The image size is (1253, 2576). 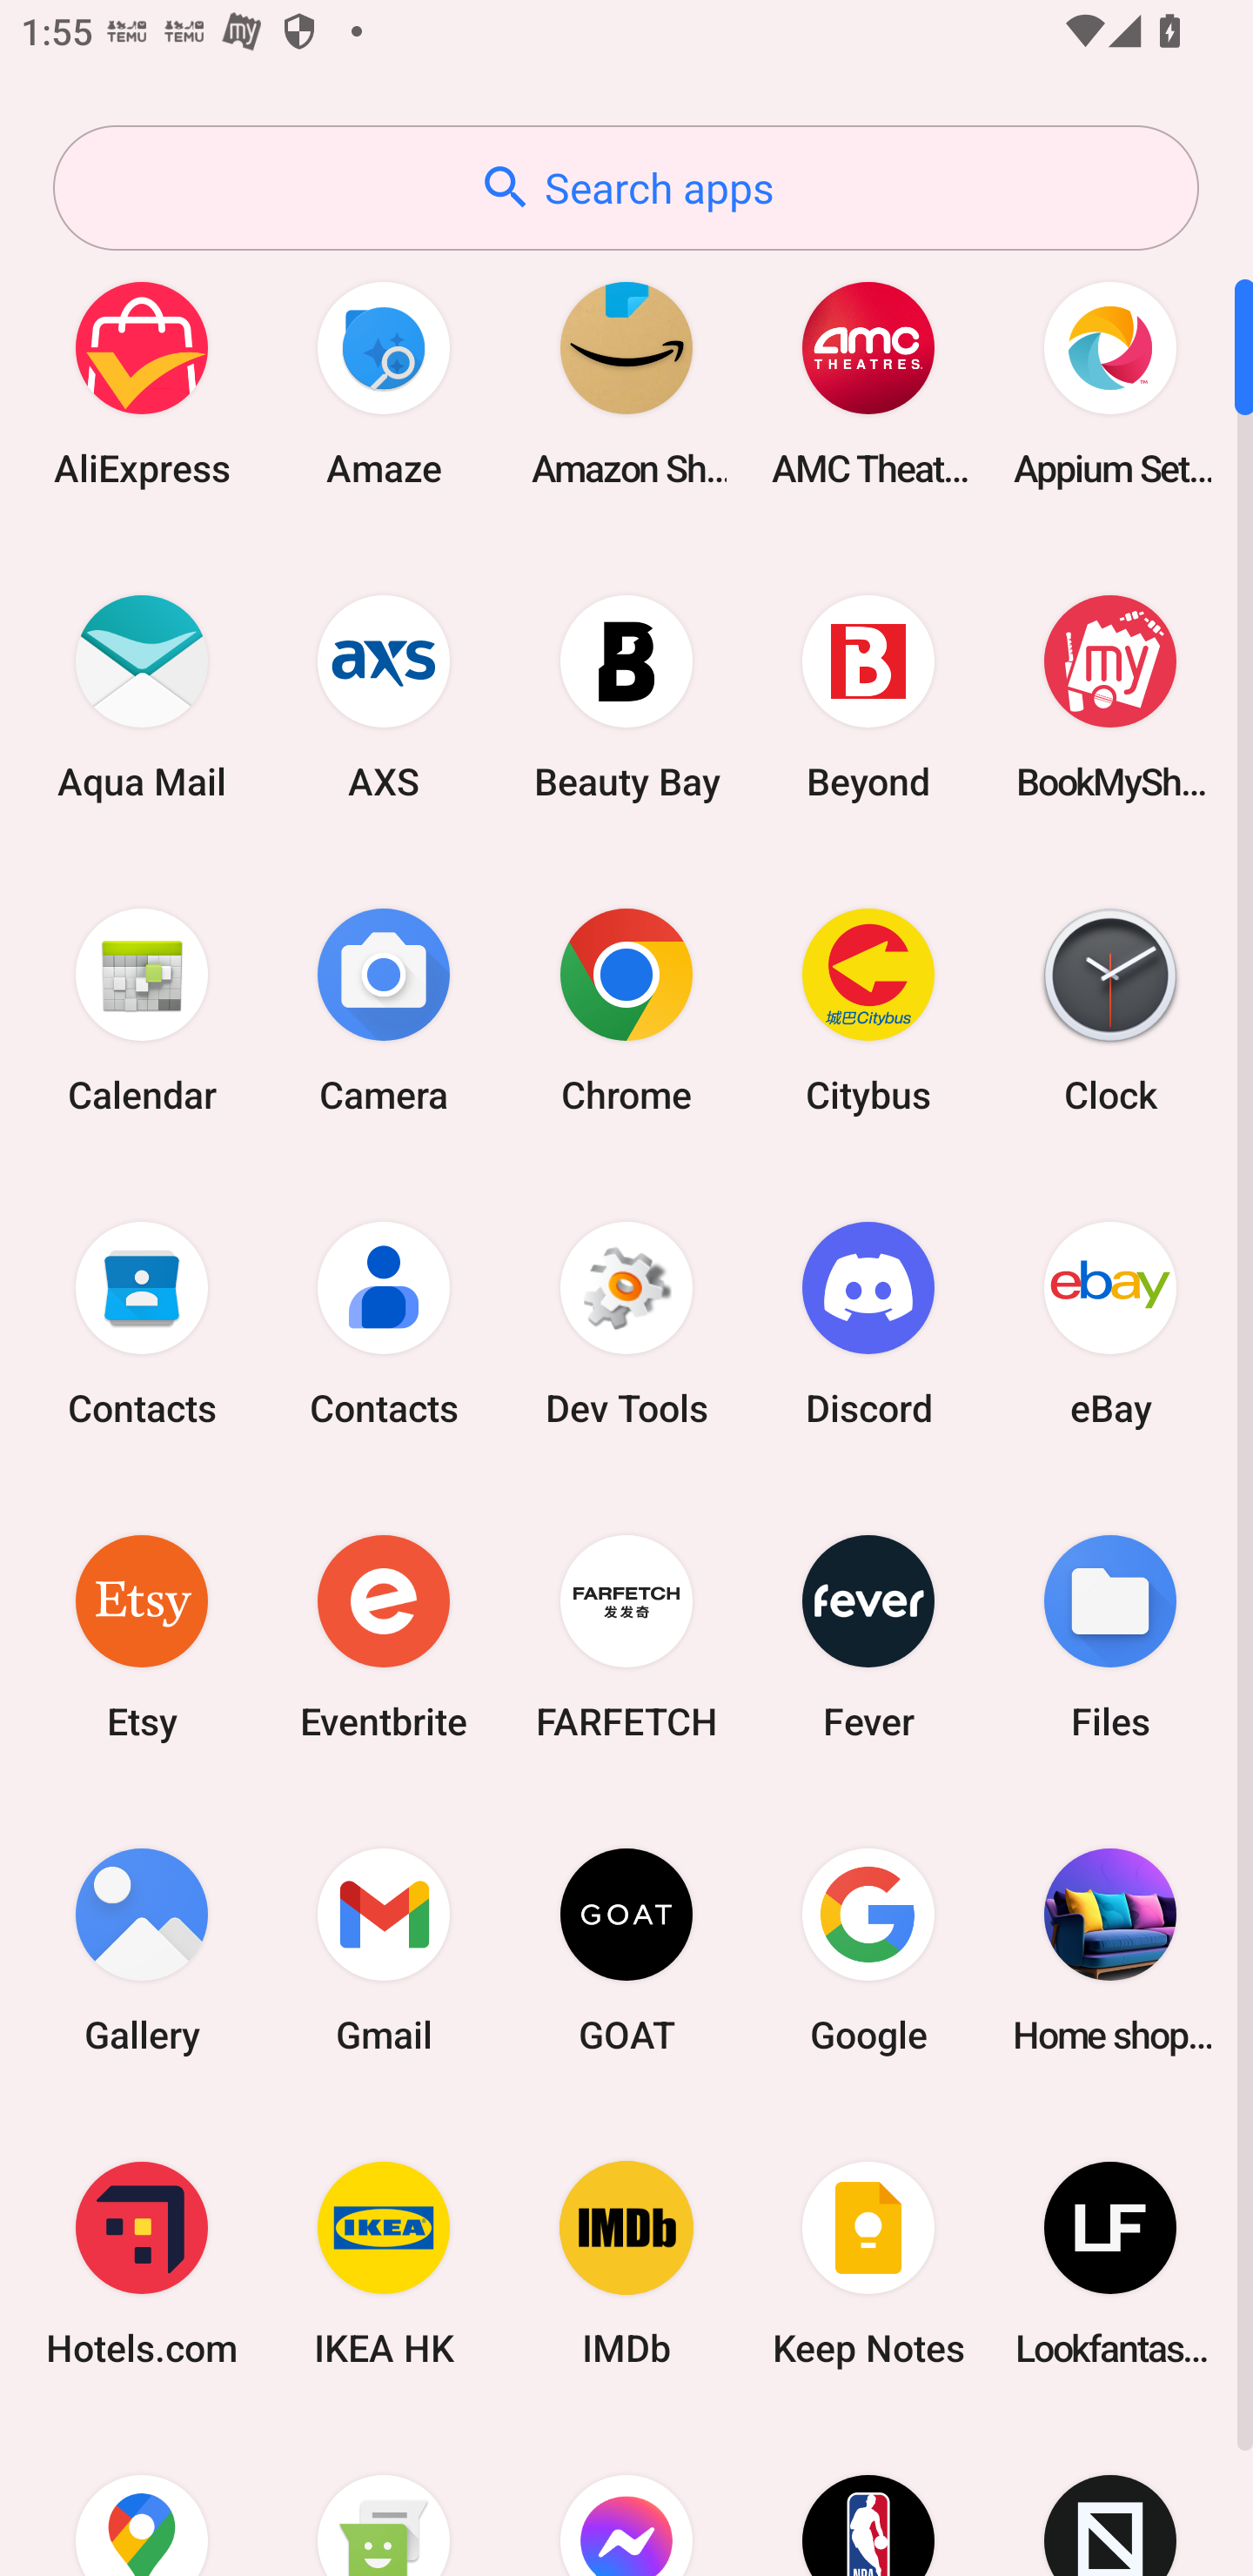 I want to click on Discord, so click(x=868, y=1323).